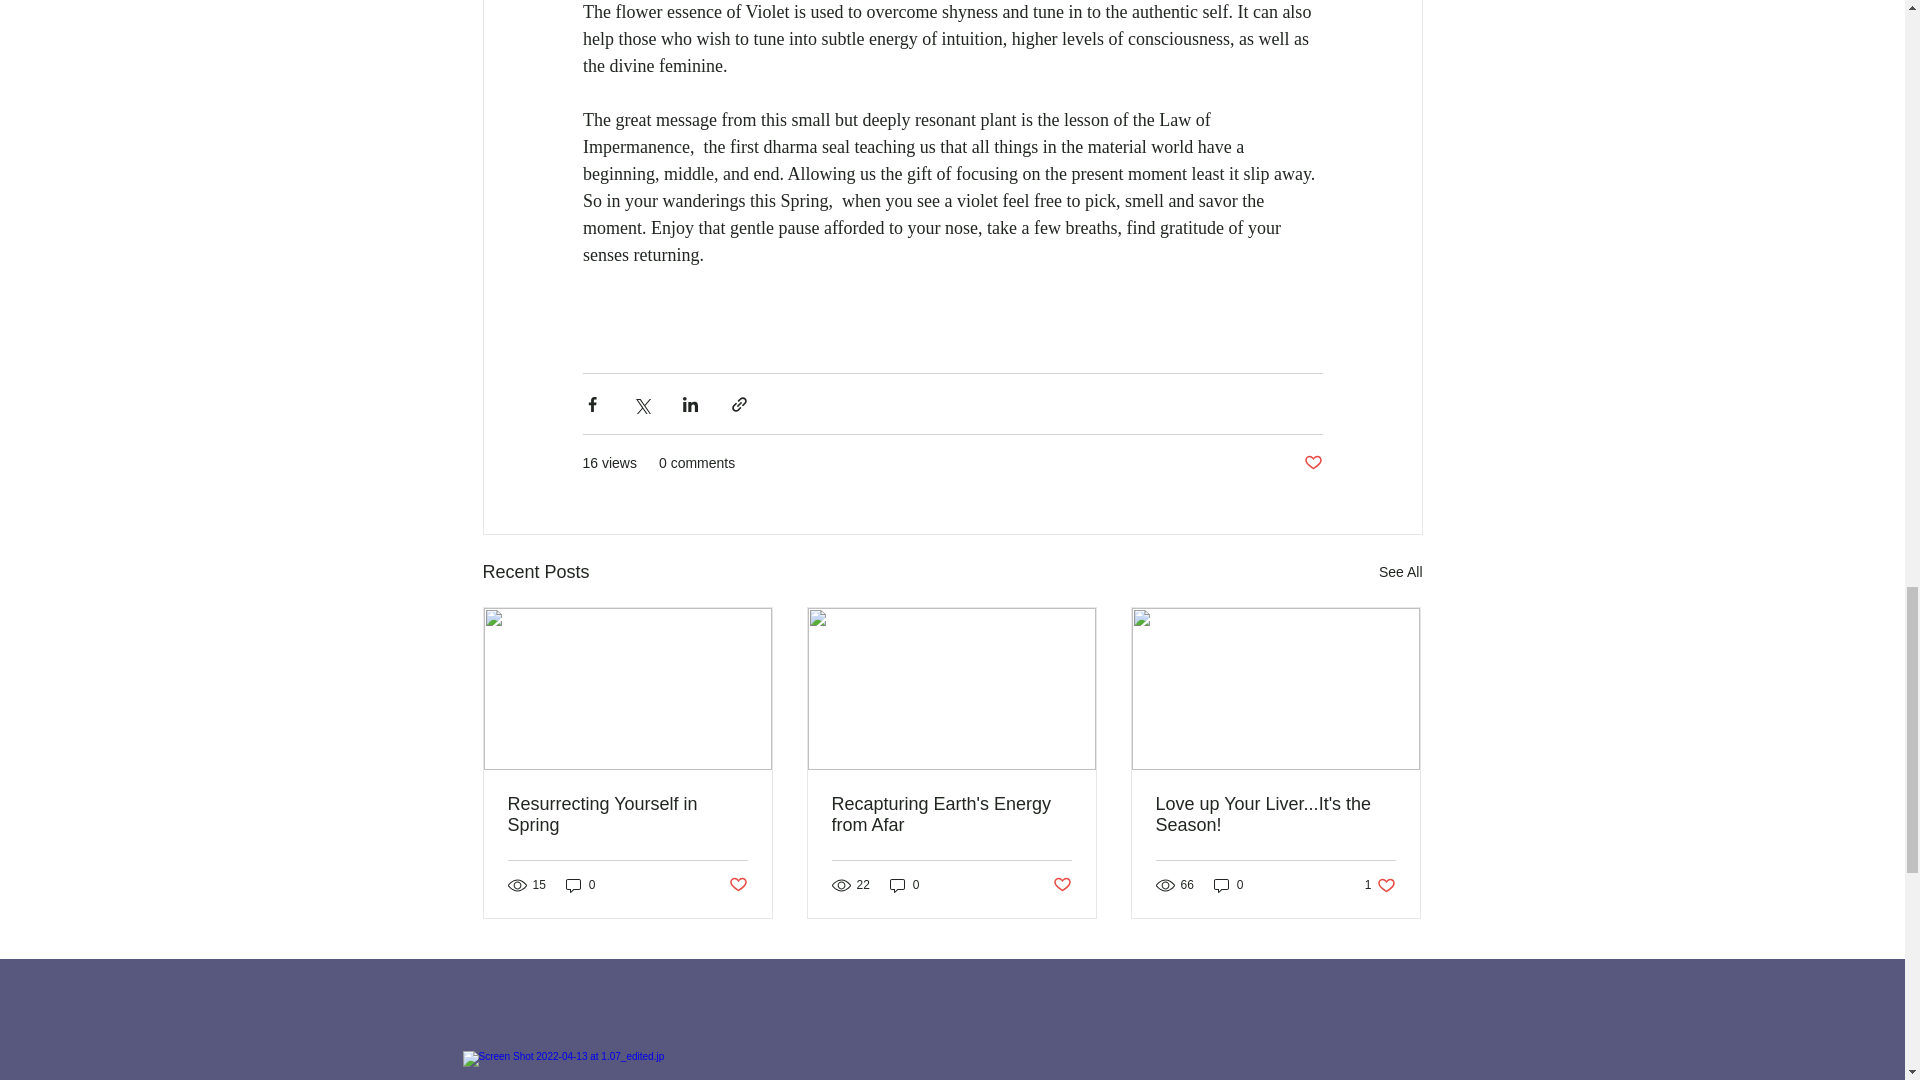 The image size is (1920, 1080). Describe the element at coordinates (904, 885) in the screenshot. I see `0` at that location.